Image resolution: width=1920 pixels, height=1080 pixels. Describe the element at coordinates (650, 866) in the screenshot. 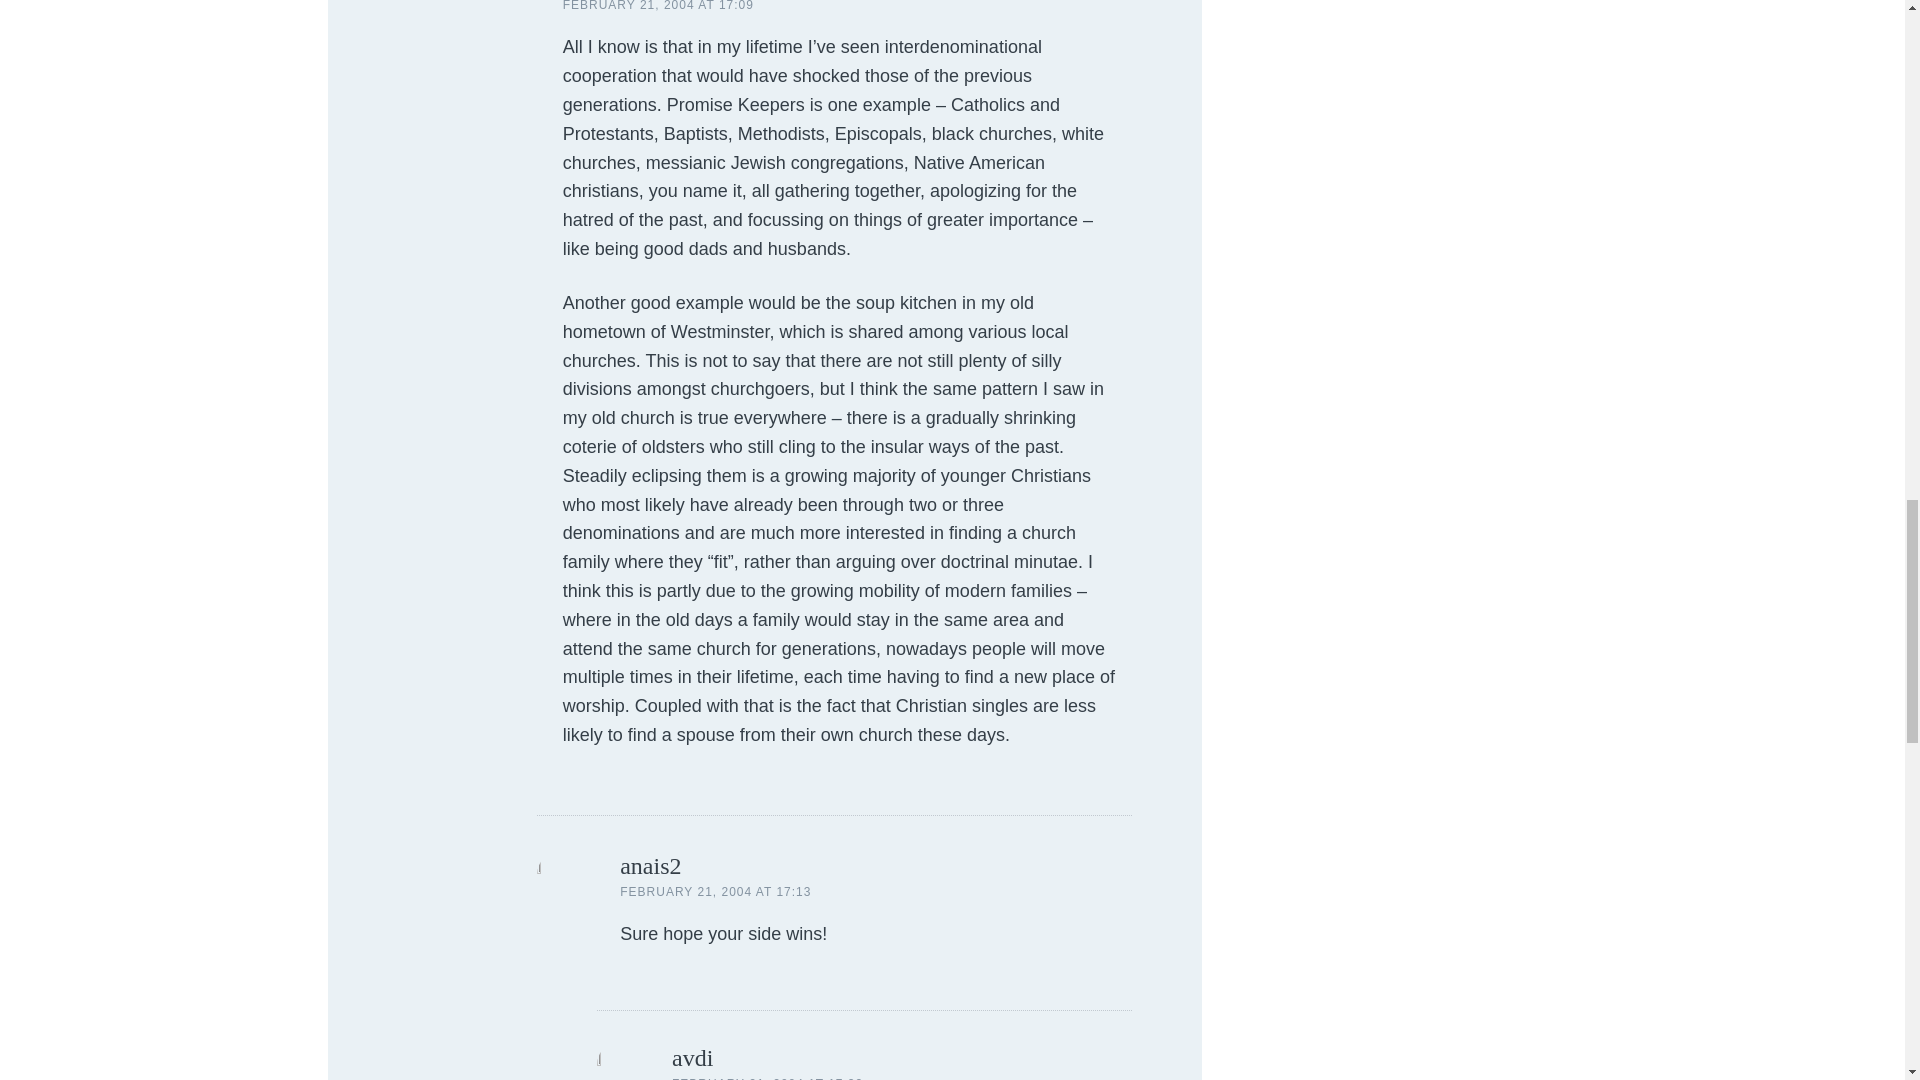

I see `anais2` at that location.